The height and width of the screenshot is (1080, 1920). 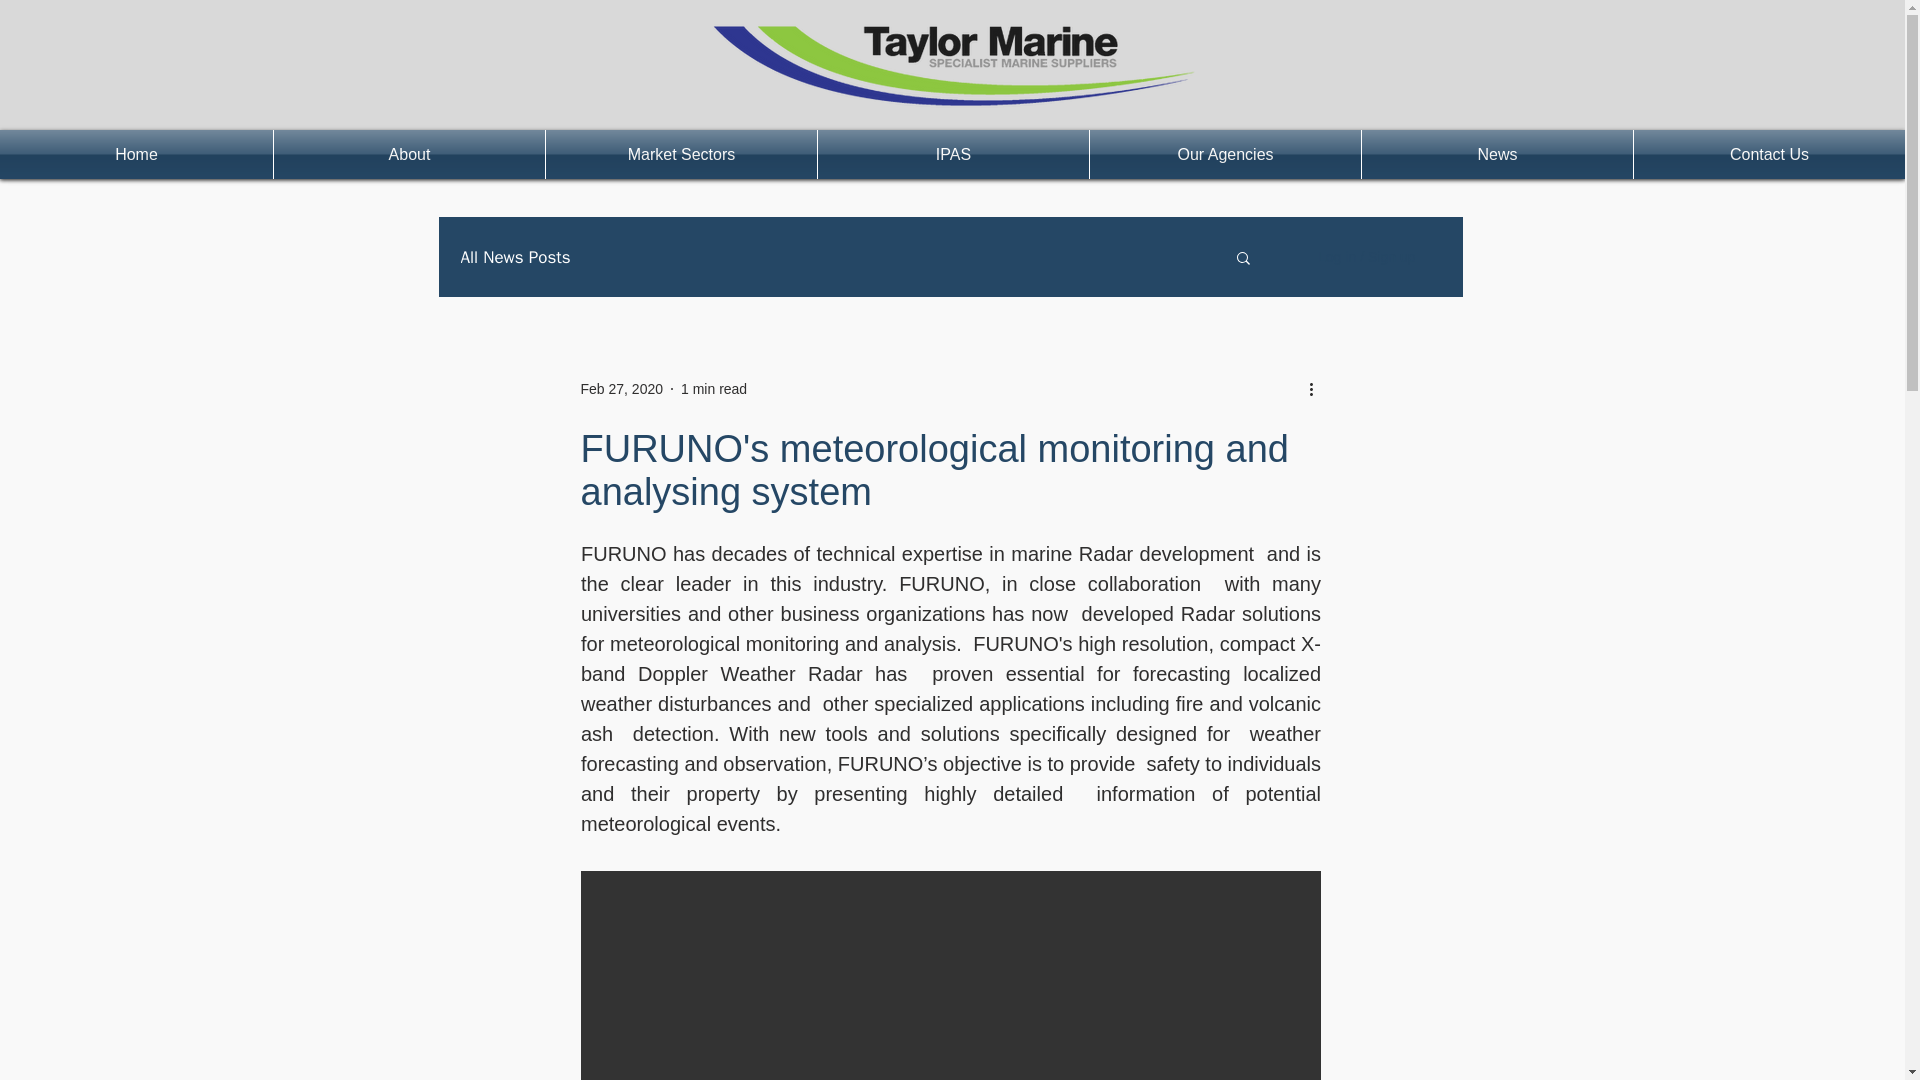 What do you see at coordinates (952, 154) in the screenshot?
I see `IPAS` at bounding box center [952, 154].